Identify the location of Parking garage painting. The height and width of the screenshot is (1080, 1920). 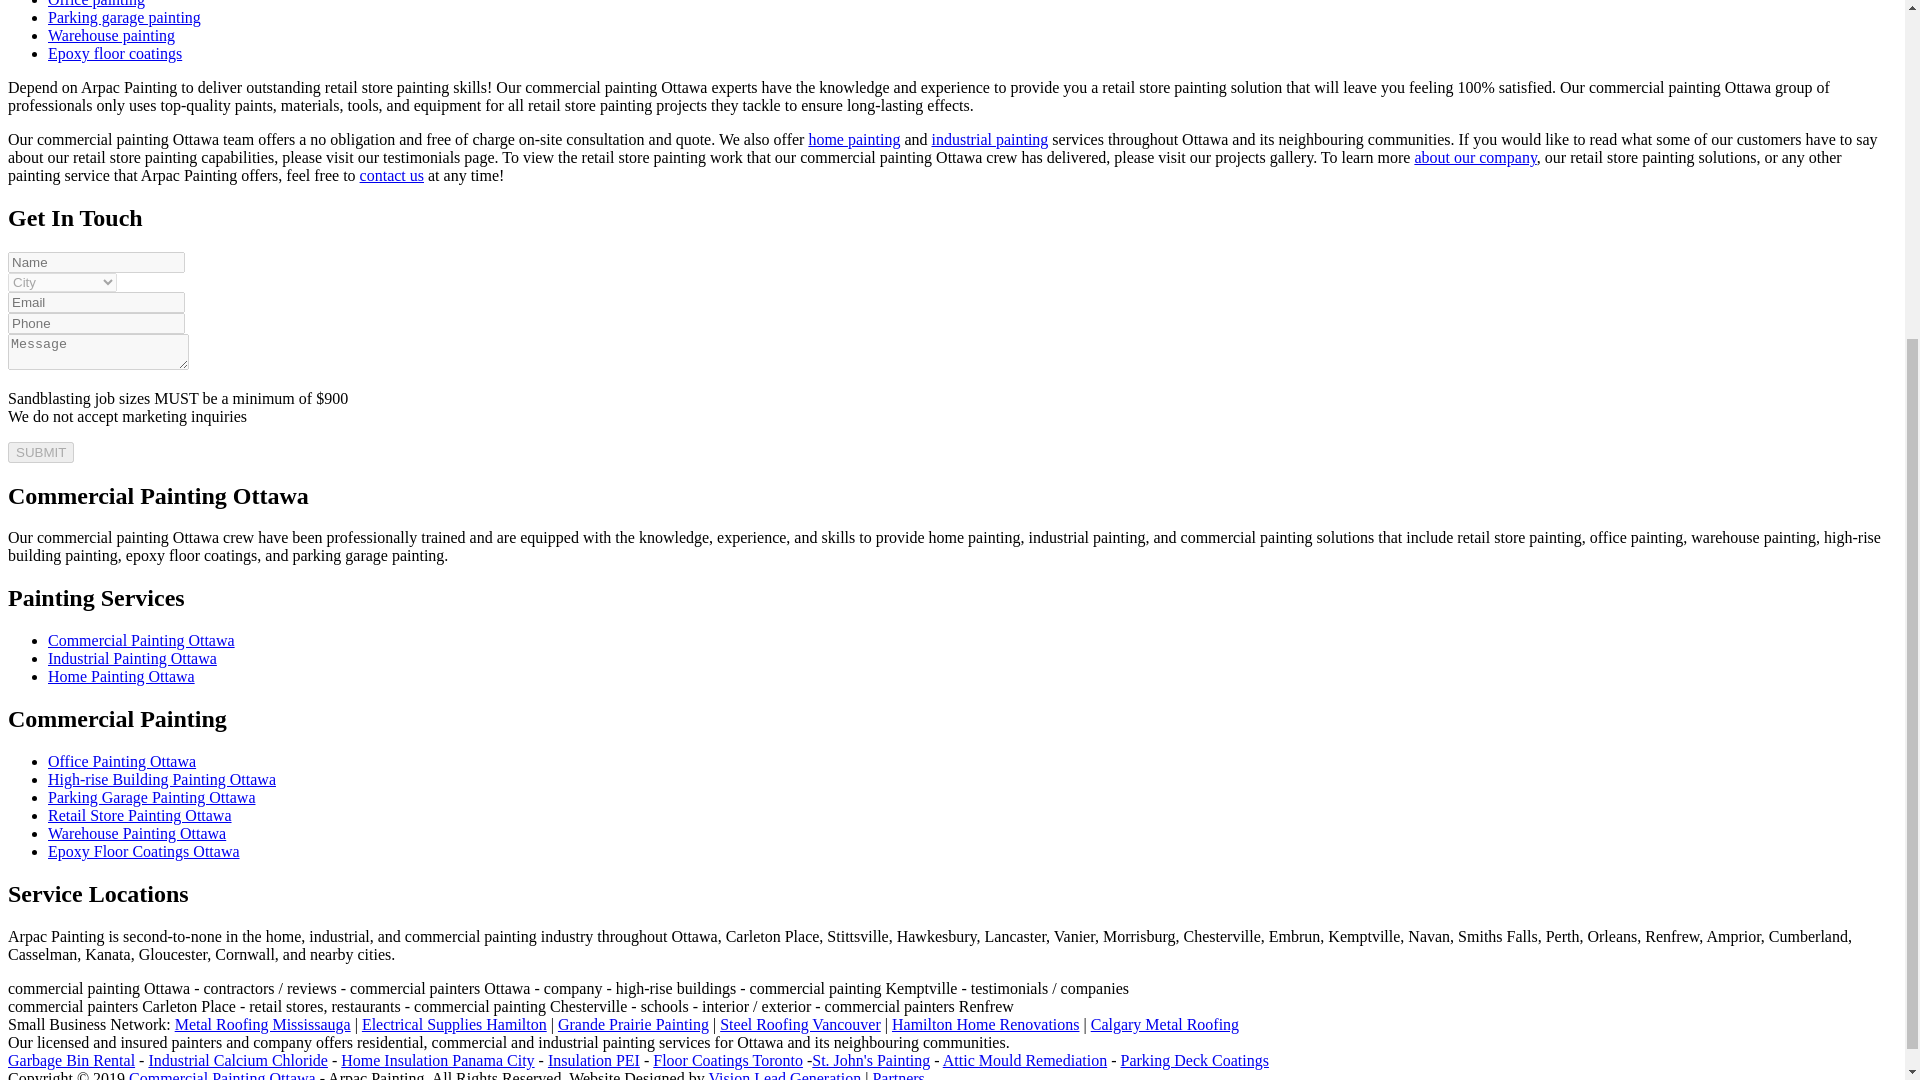
(124, 16).